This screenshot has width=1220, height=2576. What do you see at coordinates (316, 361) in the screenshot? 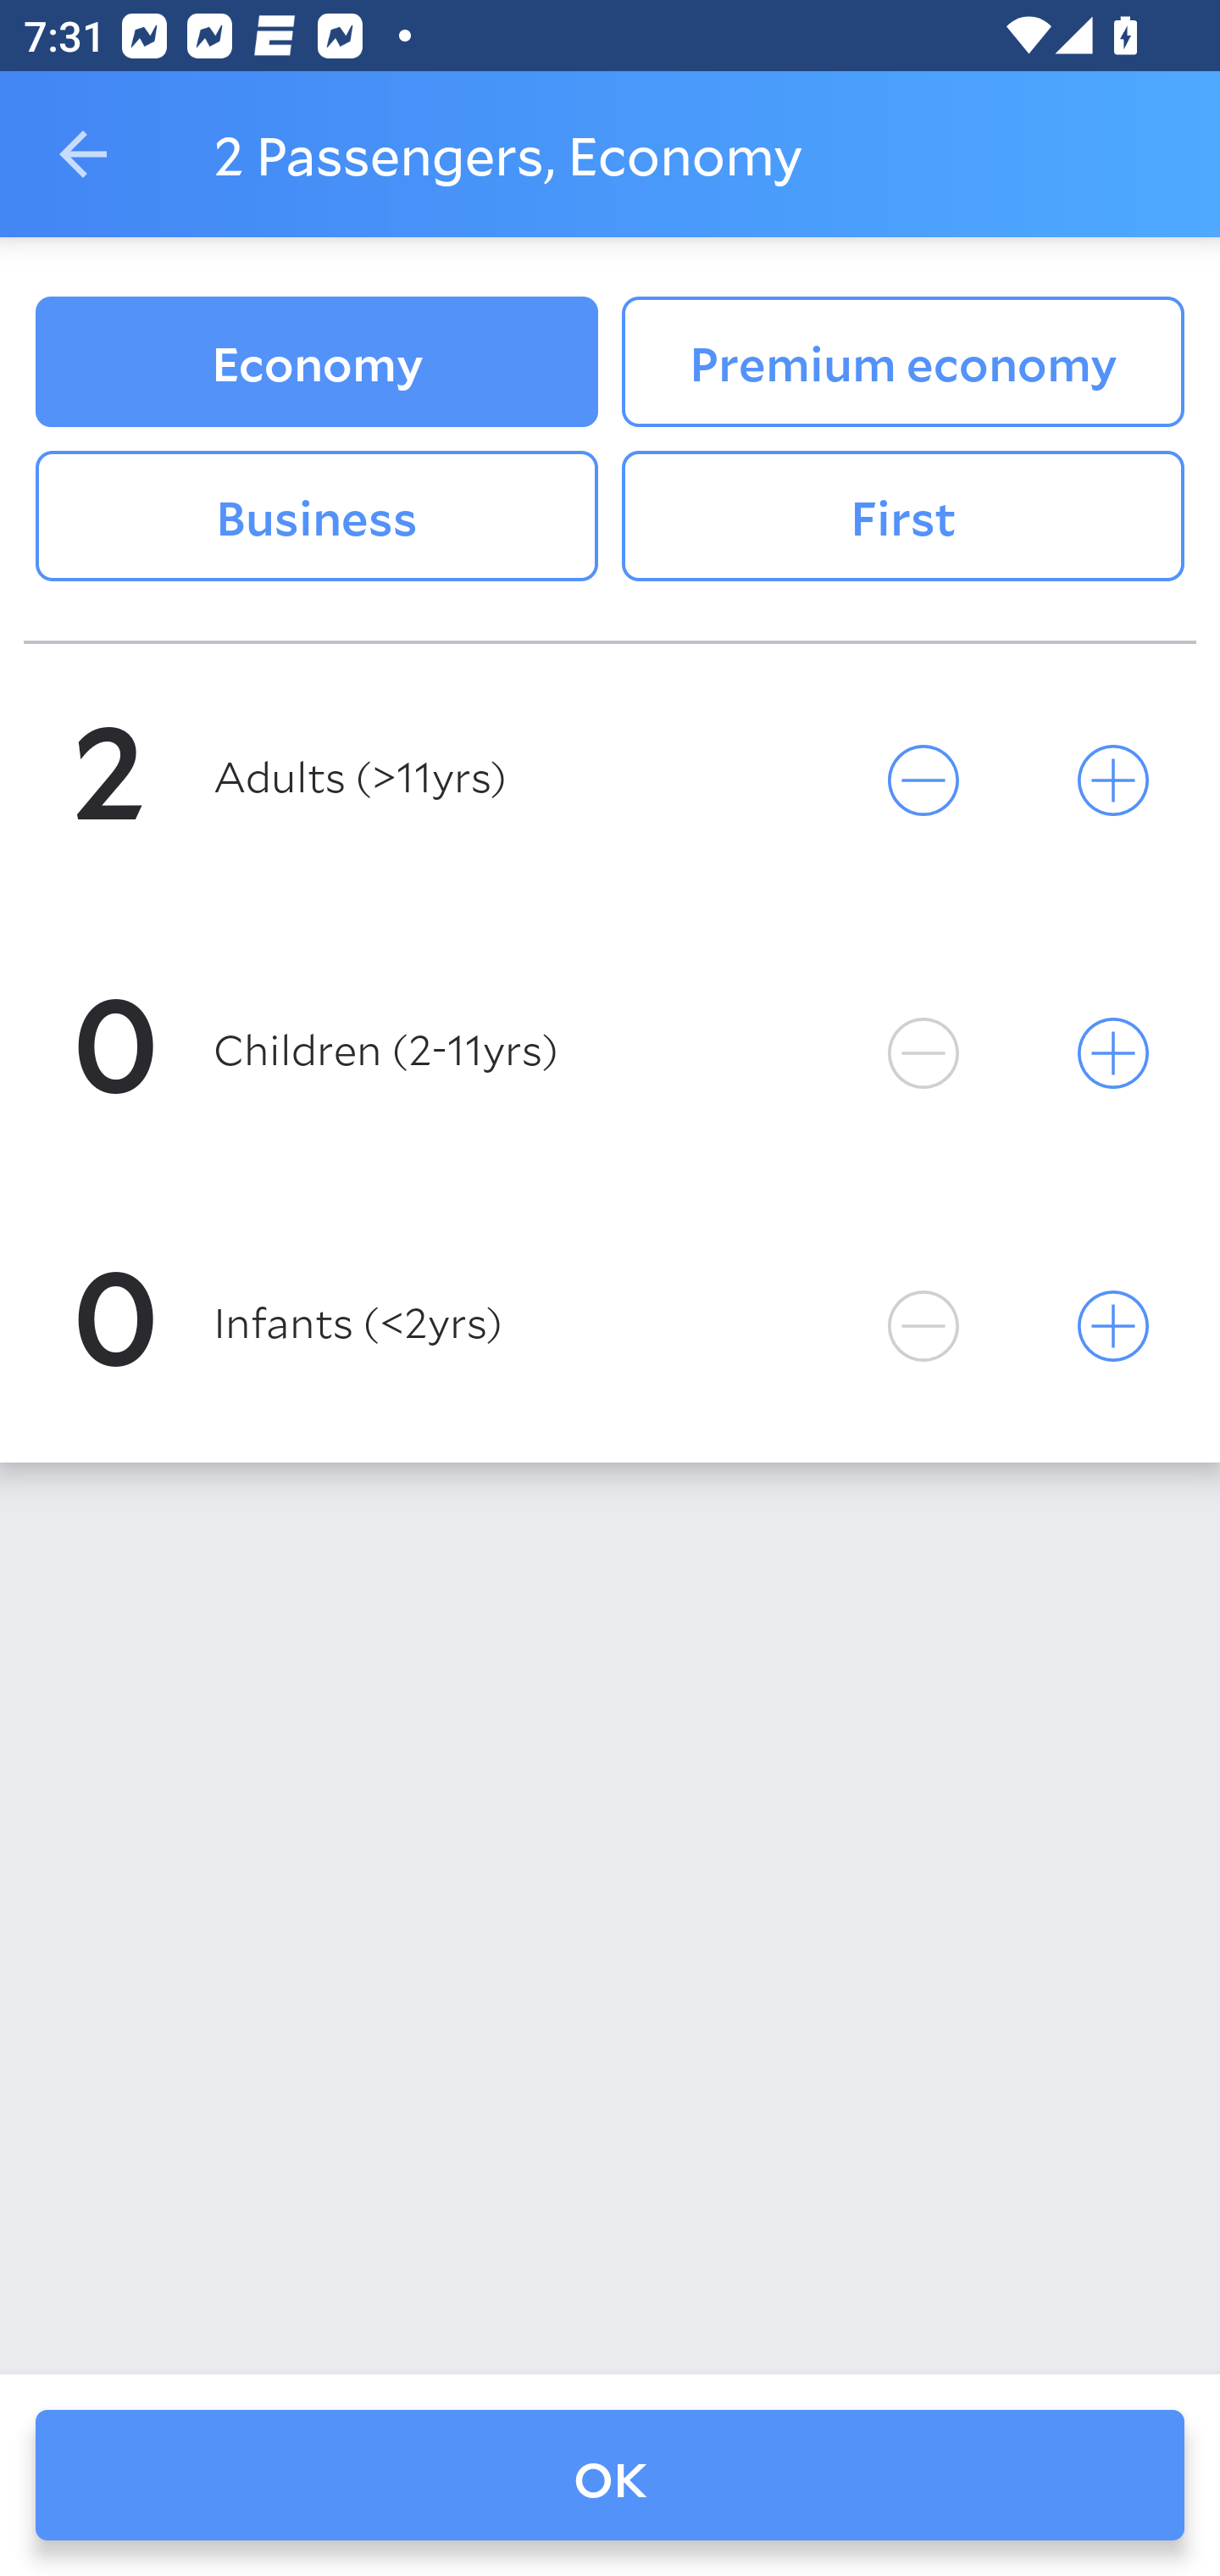
I see `Economy` at bounding box center [316, 361].